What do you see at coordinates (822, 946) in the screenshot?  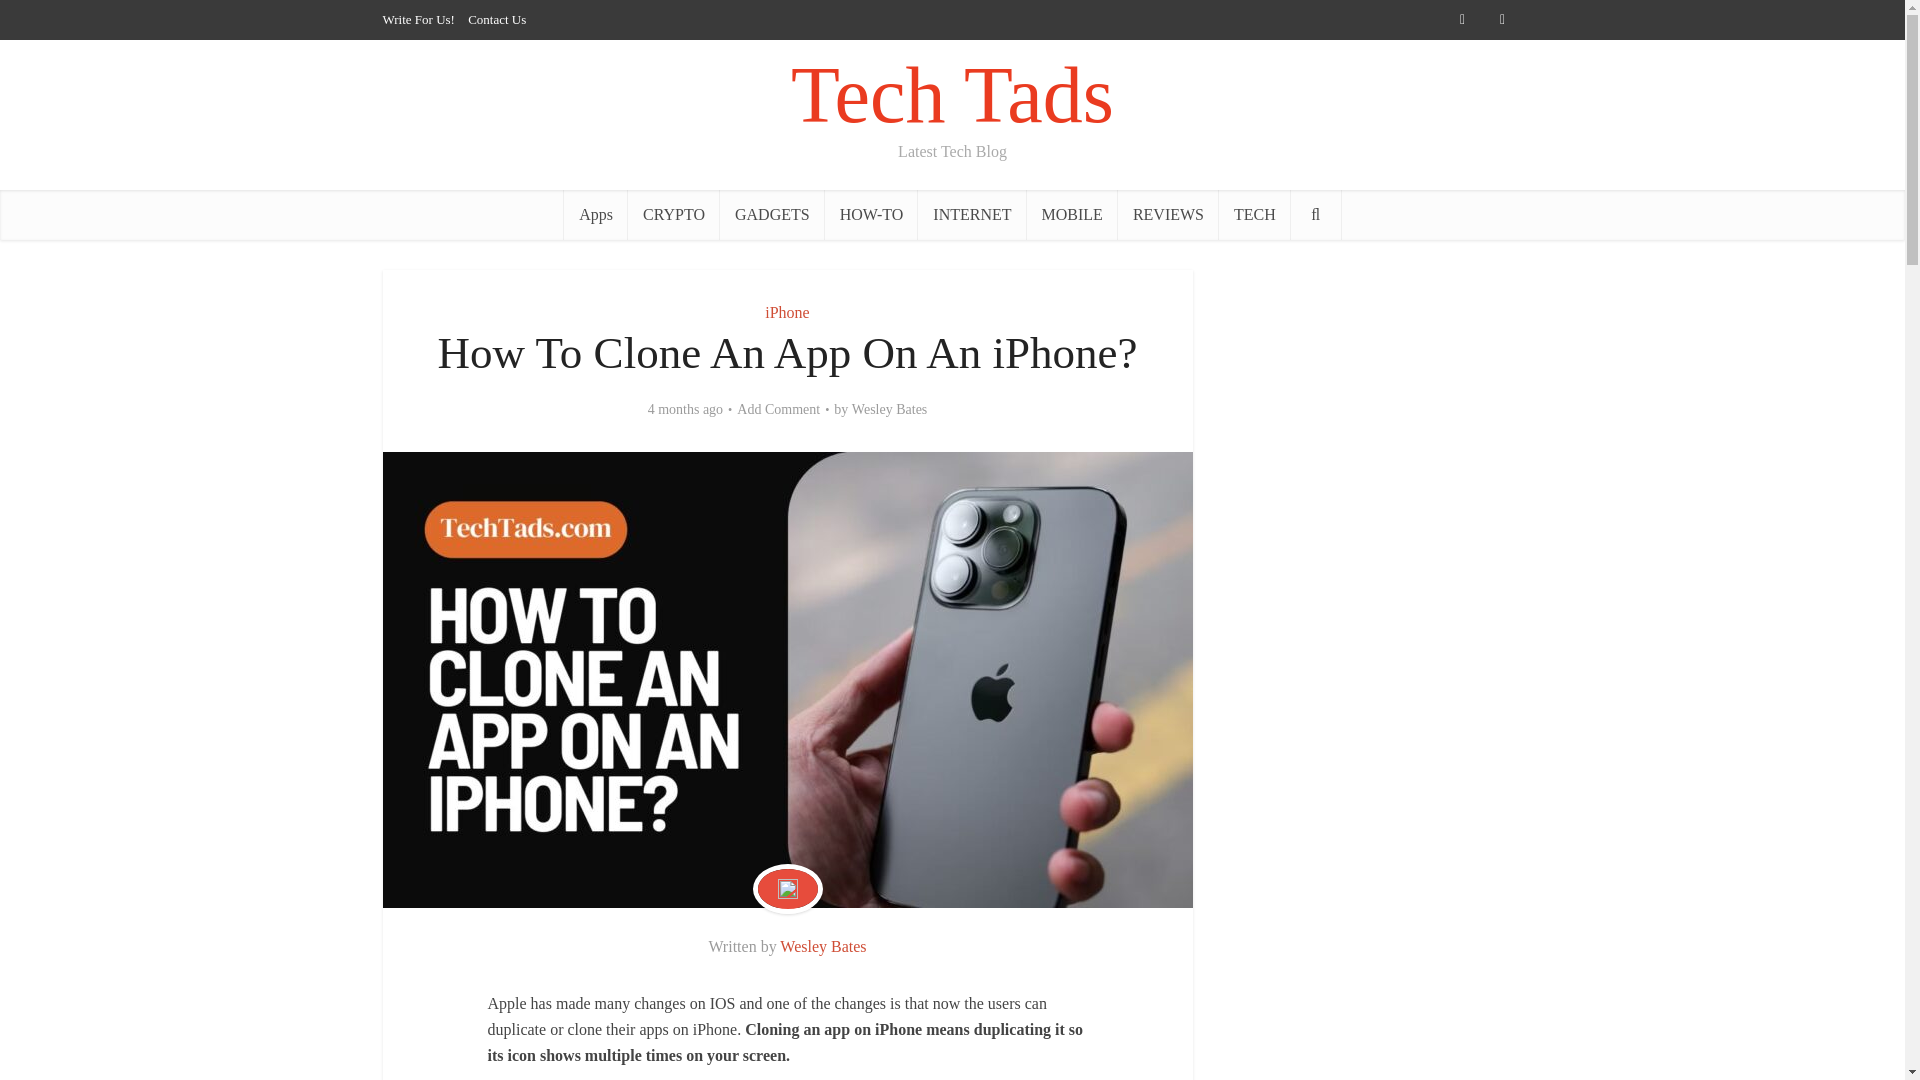 I see `Wesley Bates` at bounding box center [822, 946].